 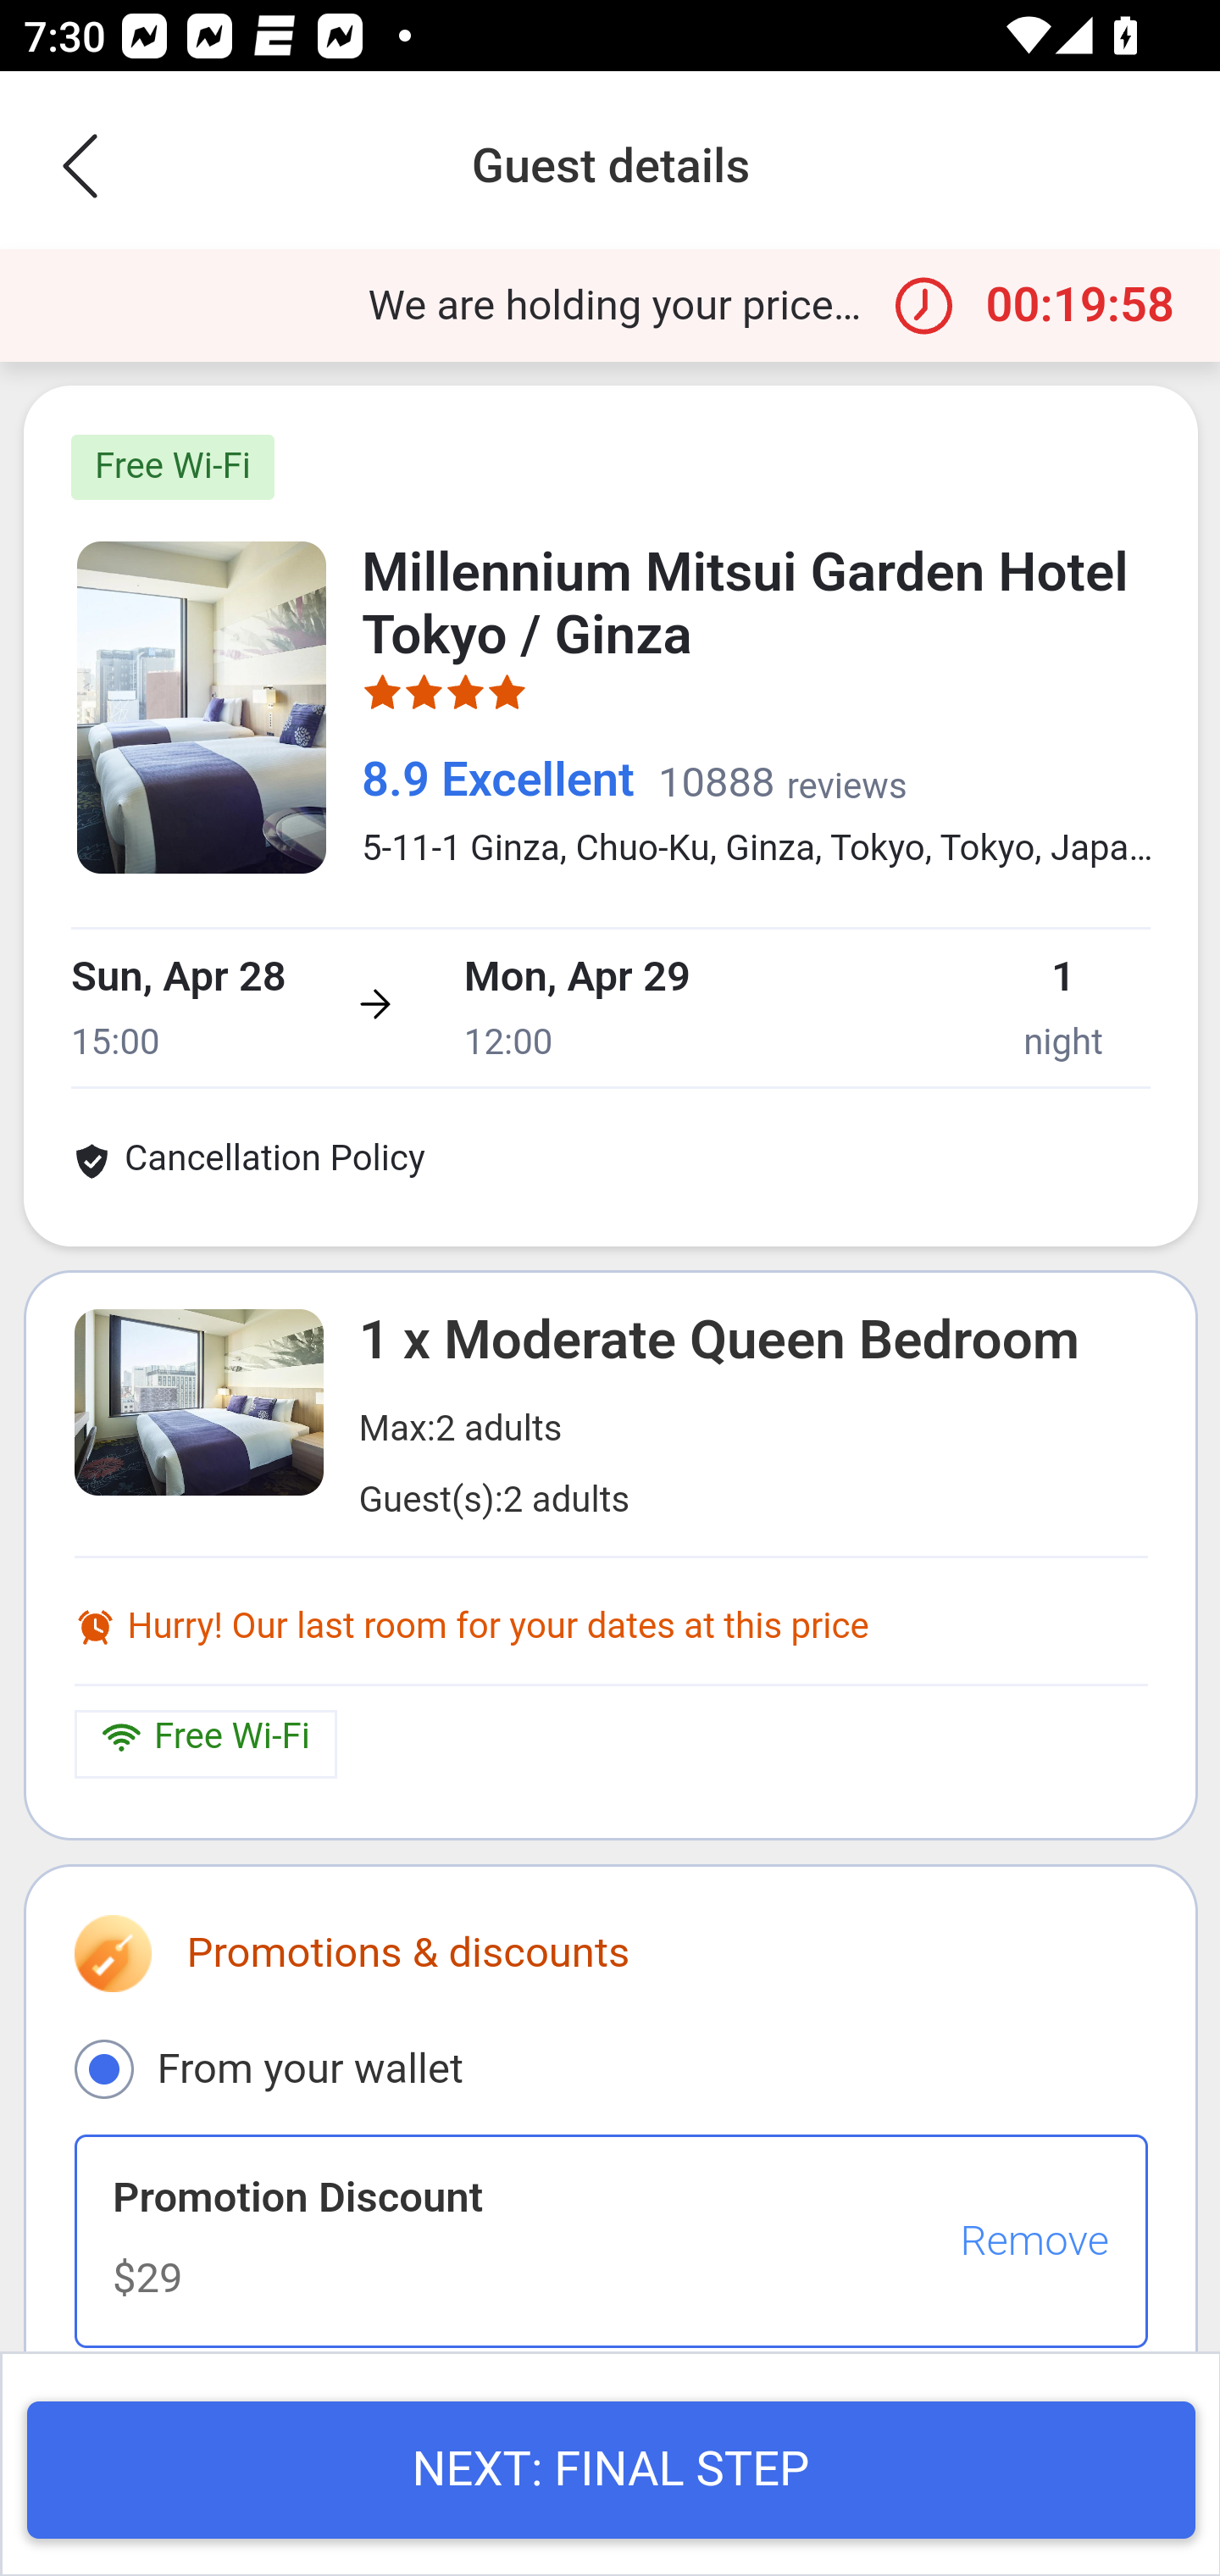 What do you see at coordinates (446, 699) in the screenshot?
I see `4 stars out of 5` at bounding box center [446, 699].